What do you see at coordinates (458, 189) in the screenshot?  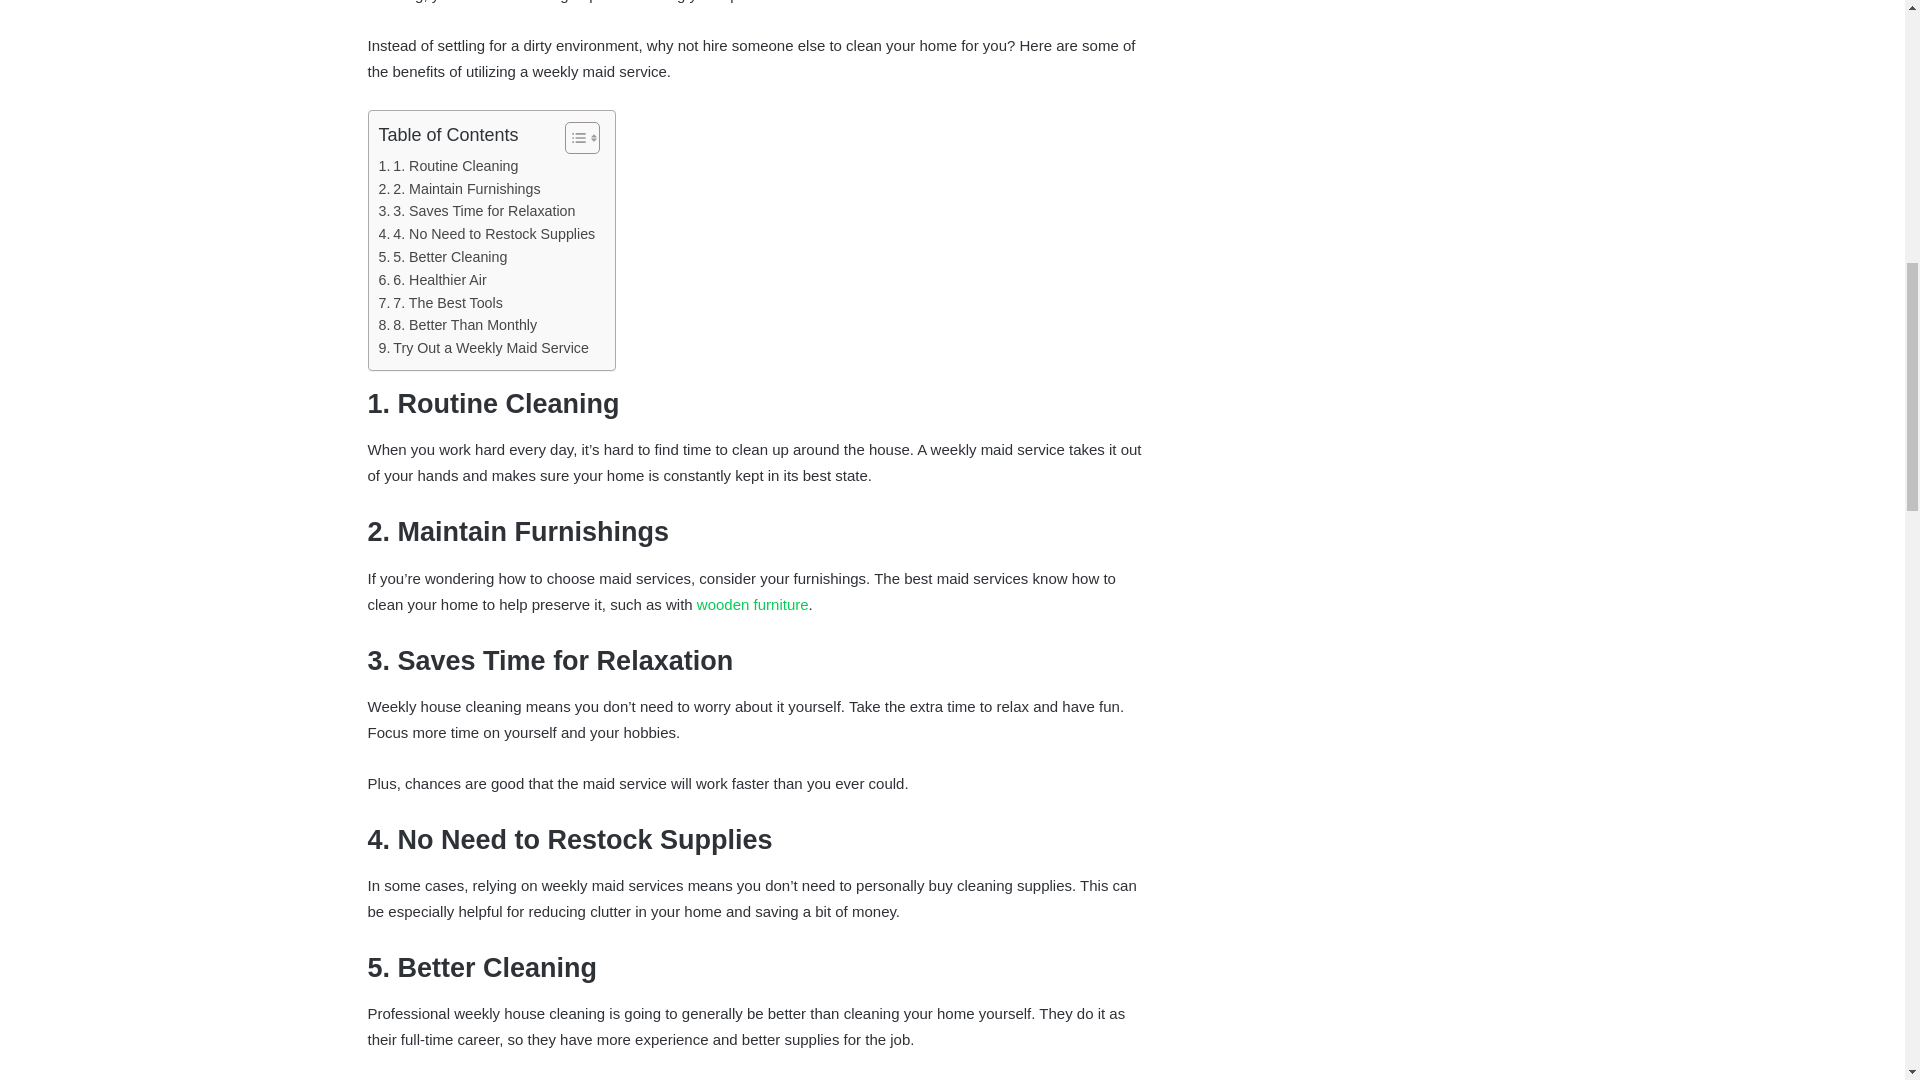 I see `2. Maintain Furnishings` at bounding box center [458, 189].